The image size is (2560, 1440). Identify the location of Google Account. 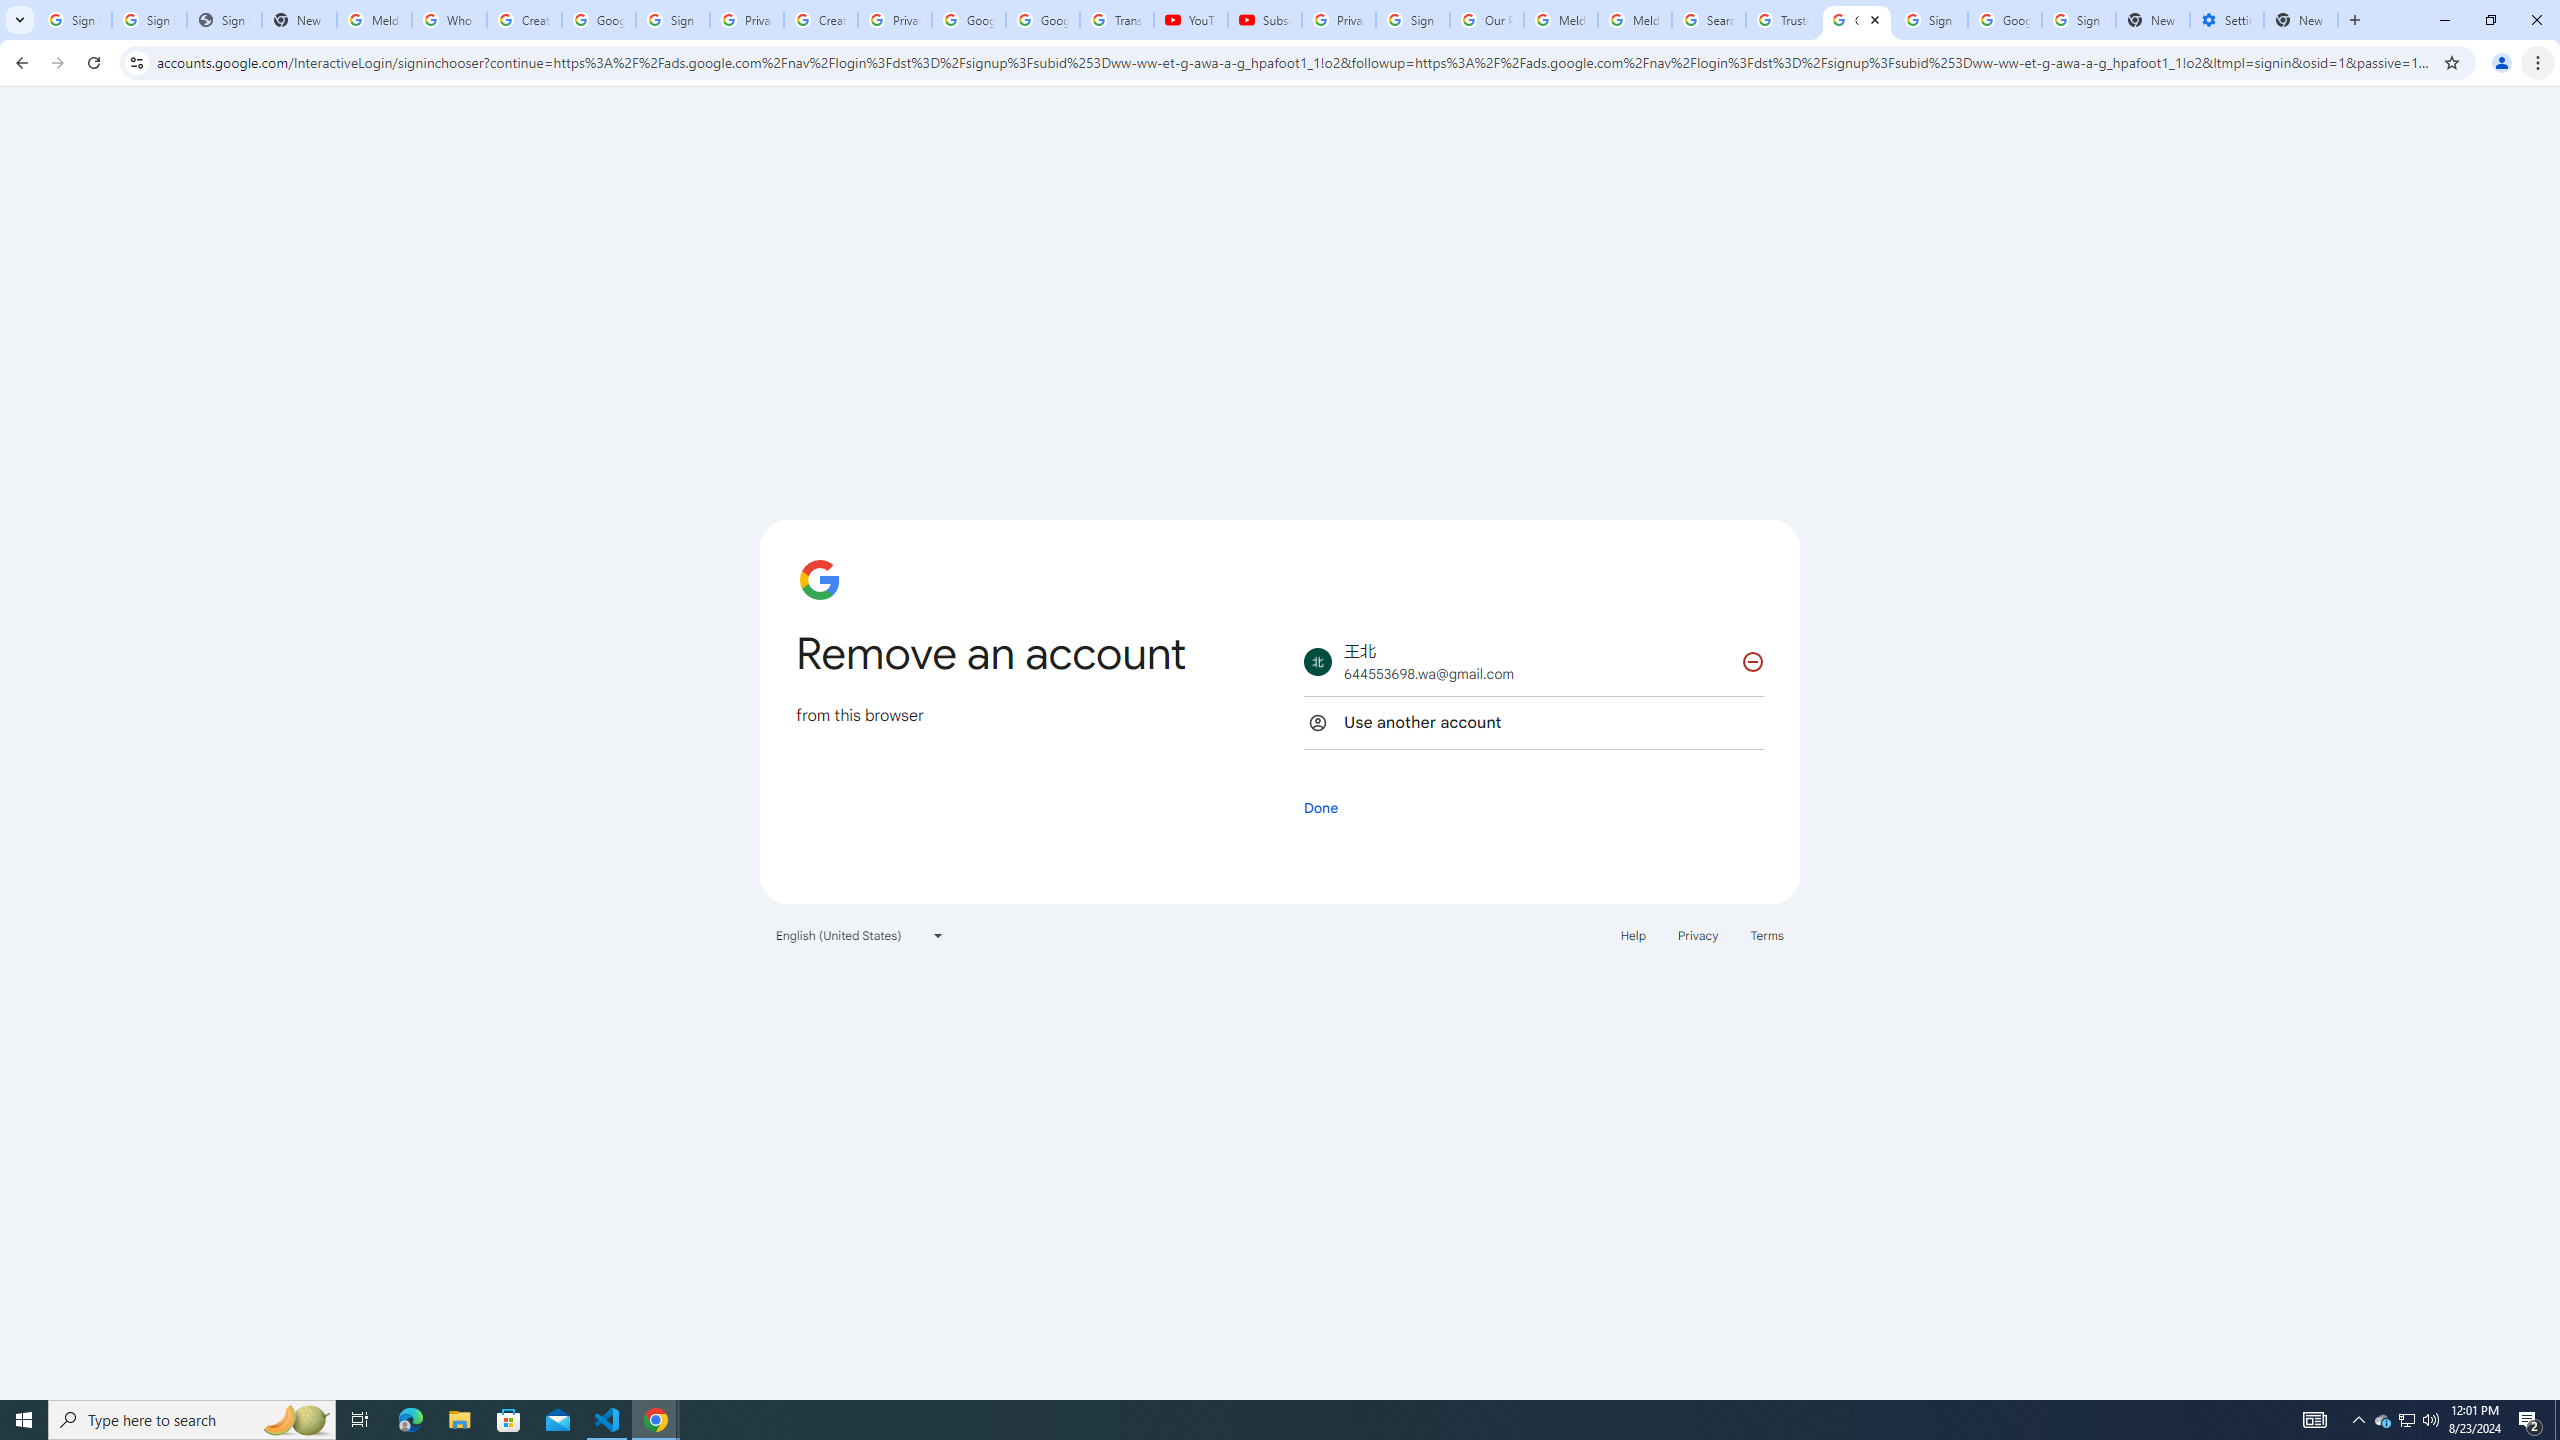
(1042, 20).